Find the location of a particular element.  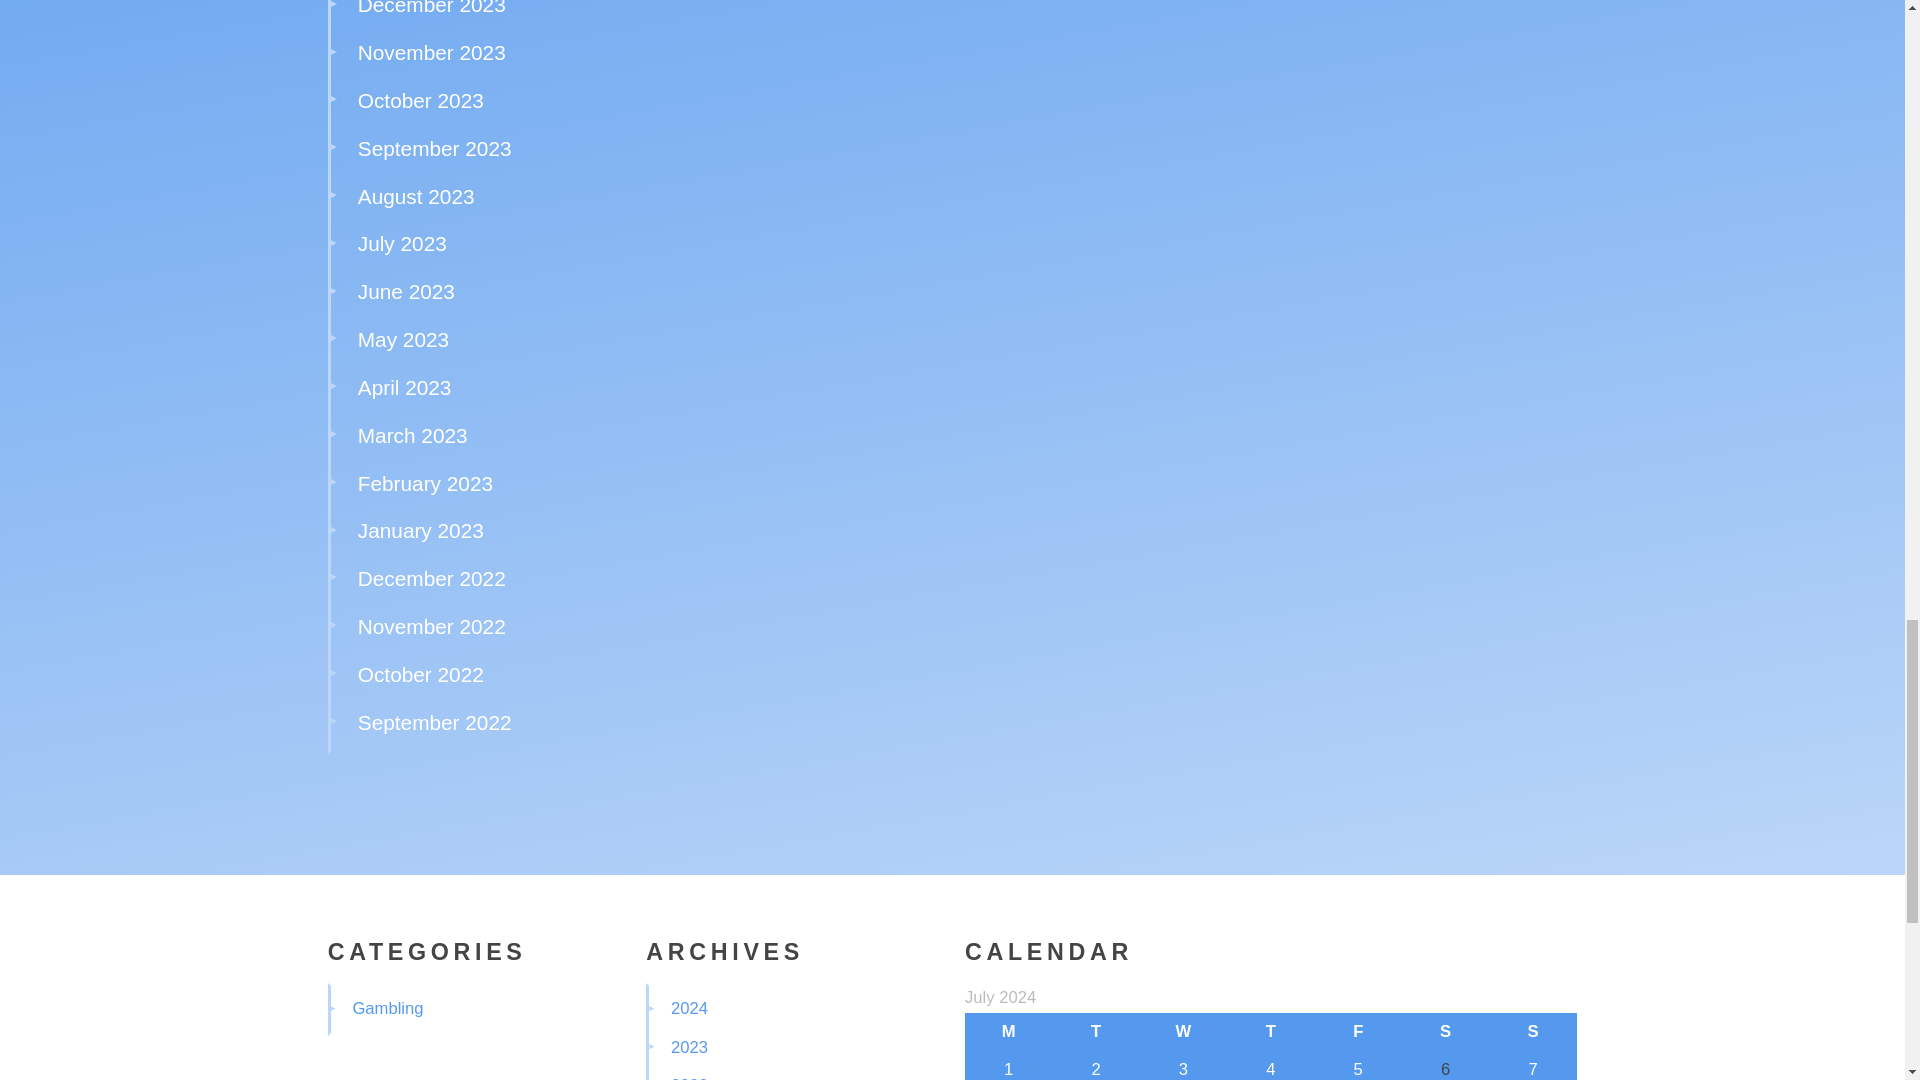

Monday is located at coordinates (1008, 1032).